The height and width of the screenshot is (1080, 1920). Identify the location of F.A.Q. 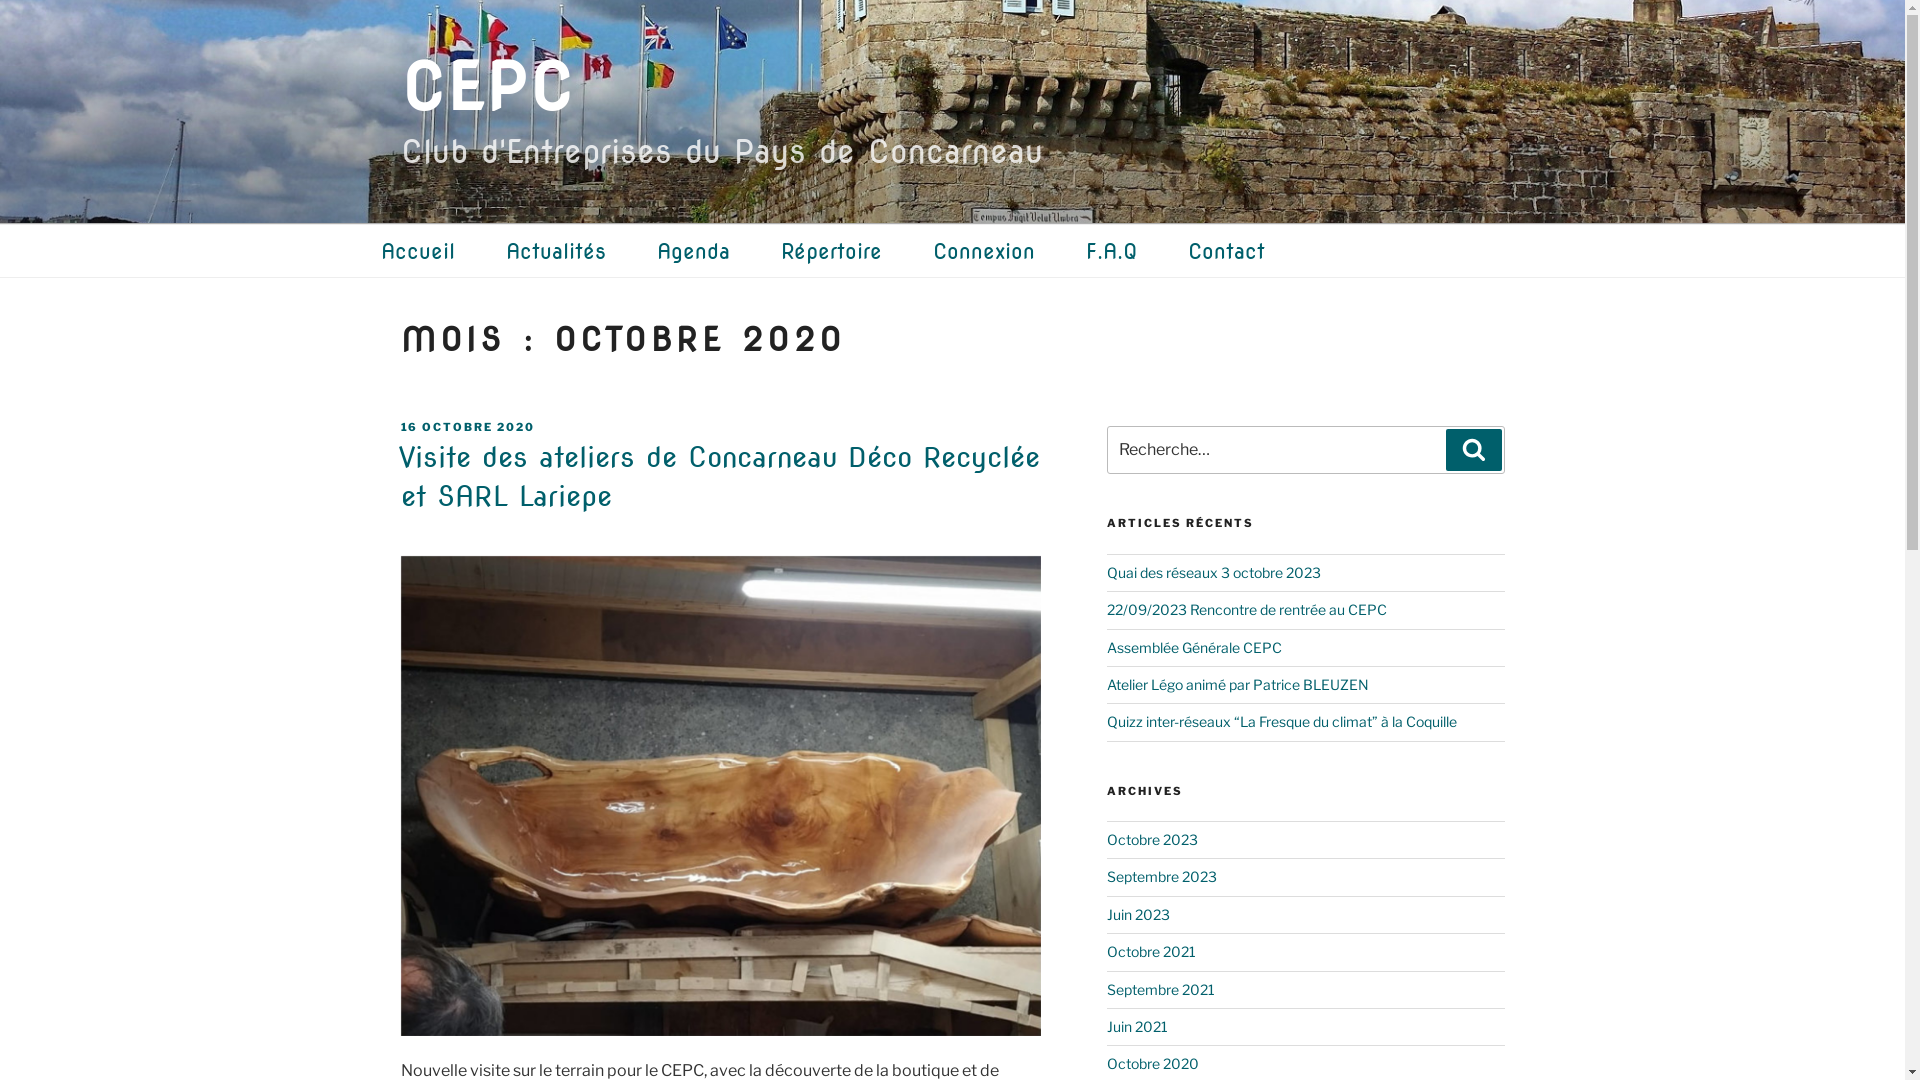
(1136, 252).